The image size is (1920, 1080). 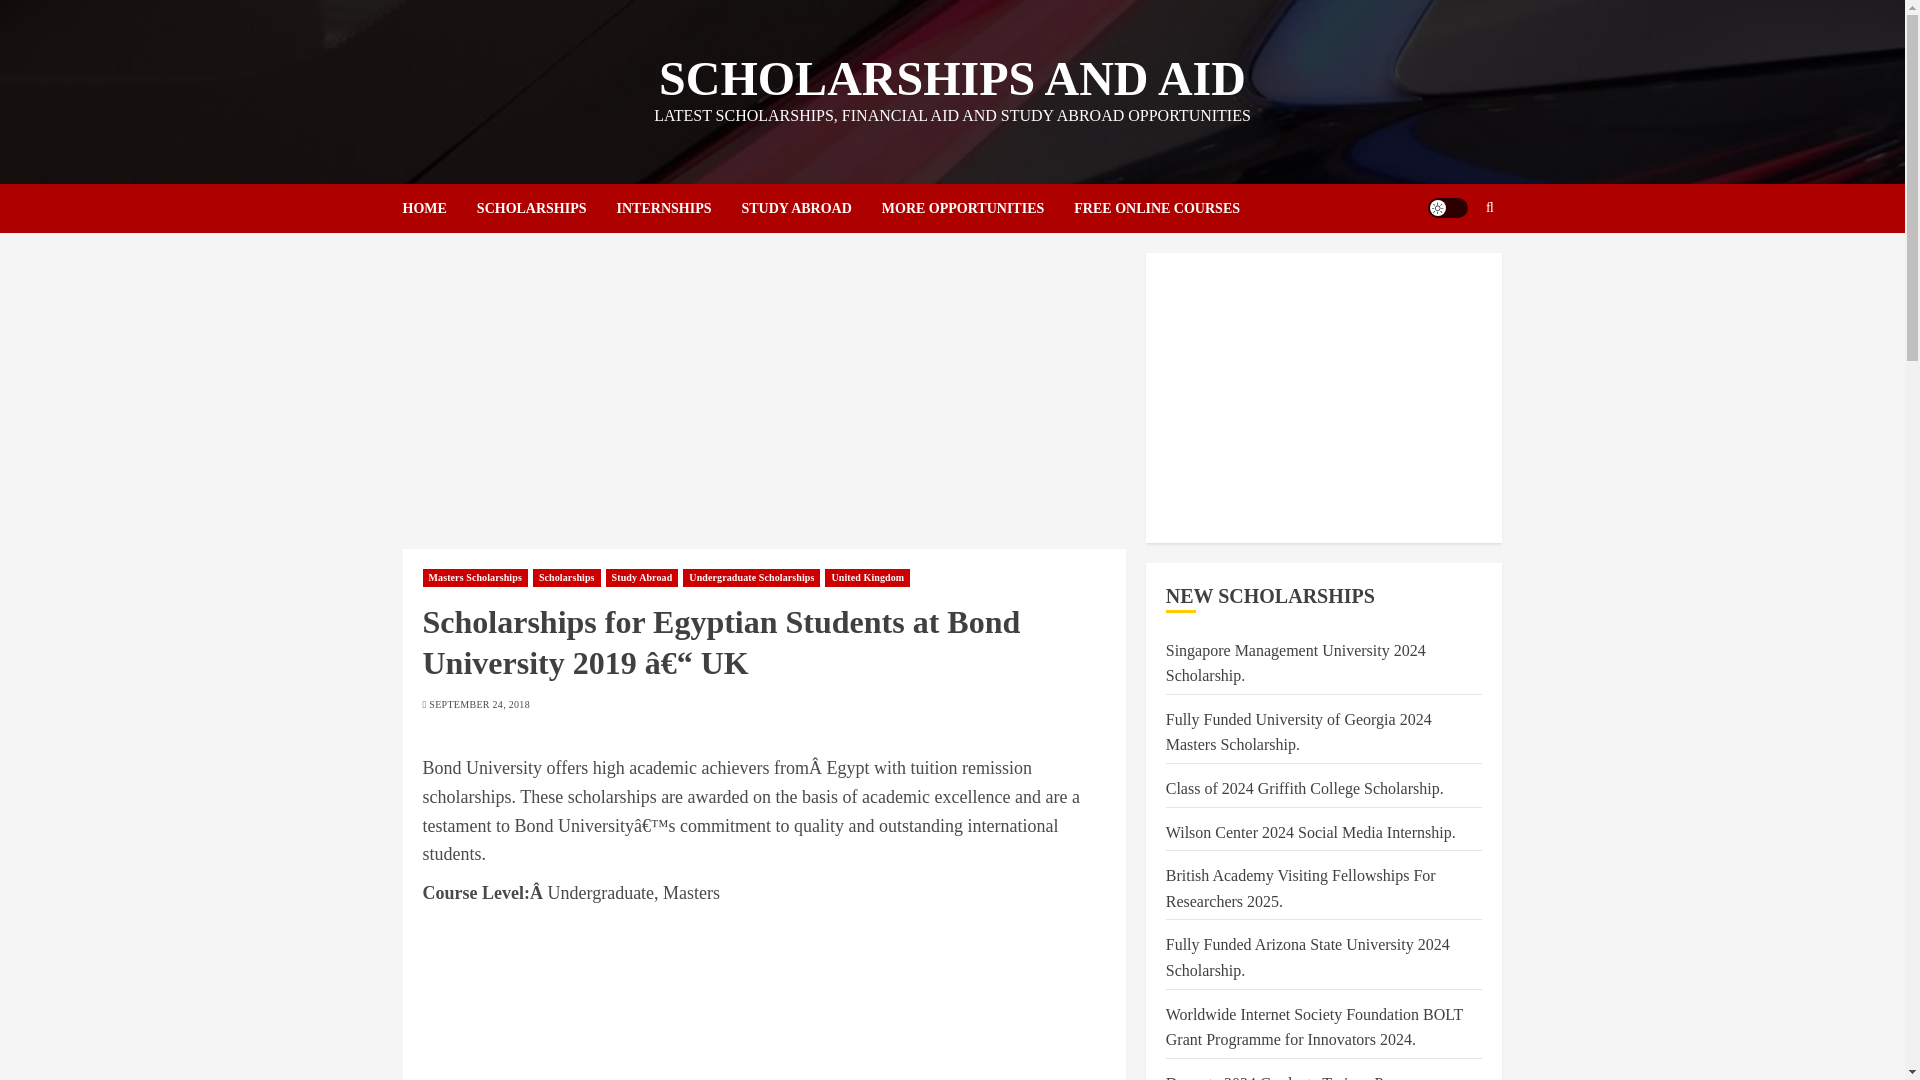 What do you see at coordinates (1304, 788) in the screenshot?
I see `Class of 2024 Griffith College Scholarship.` at bounding box center [1304, 788].